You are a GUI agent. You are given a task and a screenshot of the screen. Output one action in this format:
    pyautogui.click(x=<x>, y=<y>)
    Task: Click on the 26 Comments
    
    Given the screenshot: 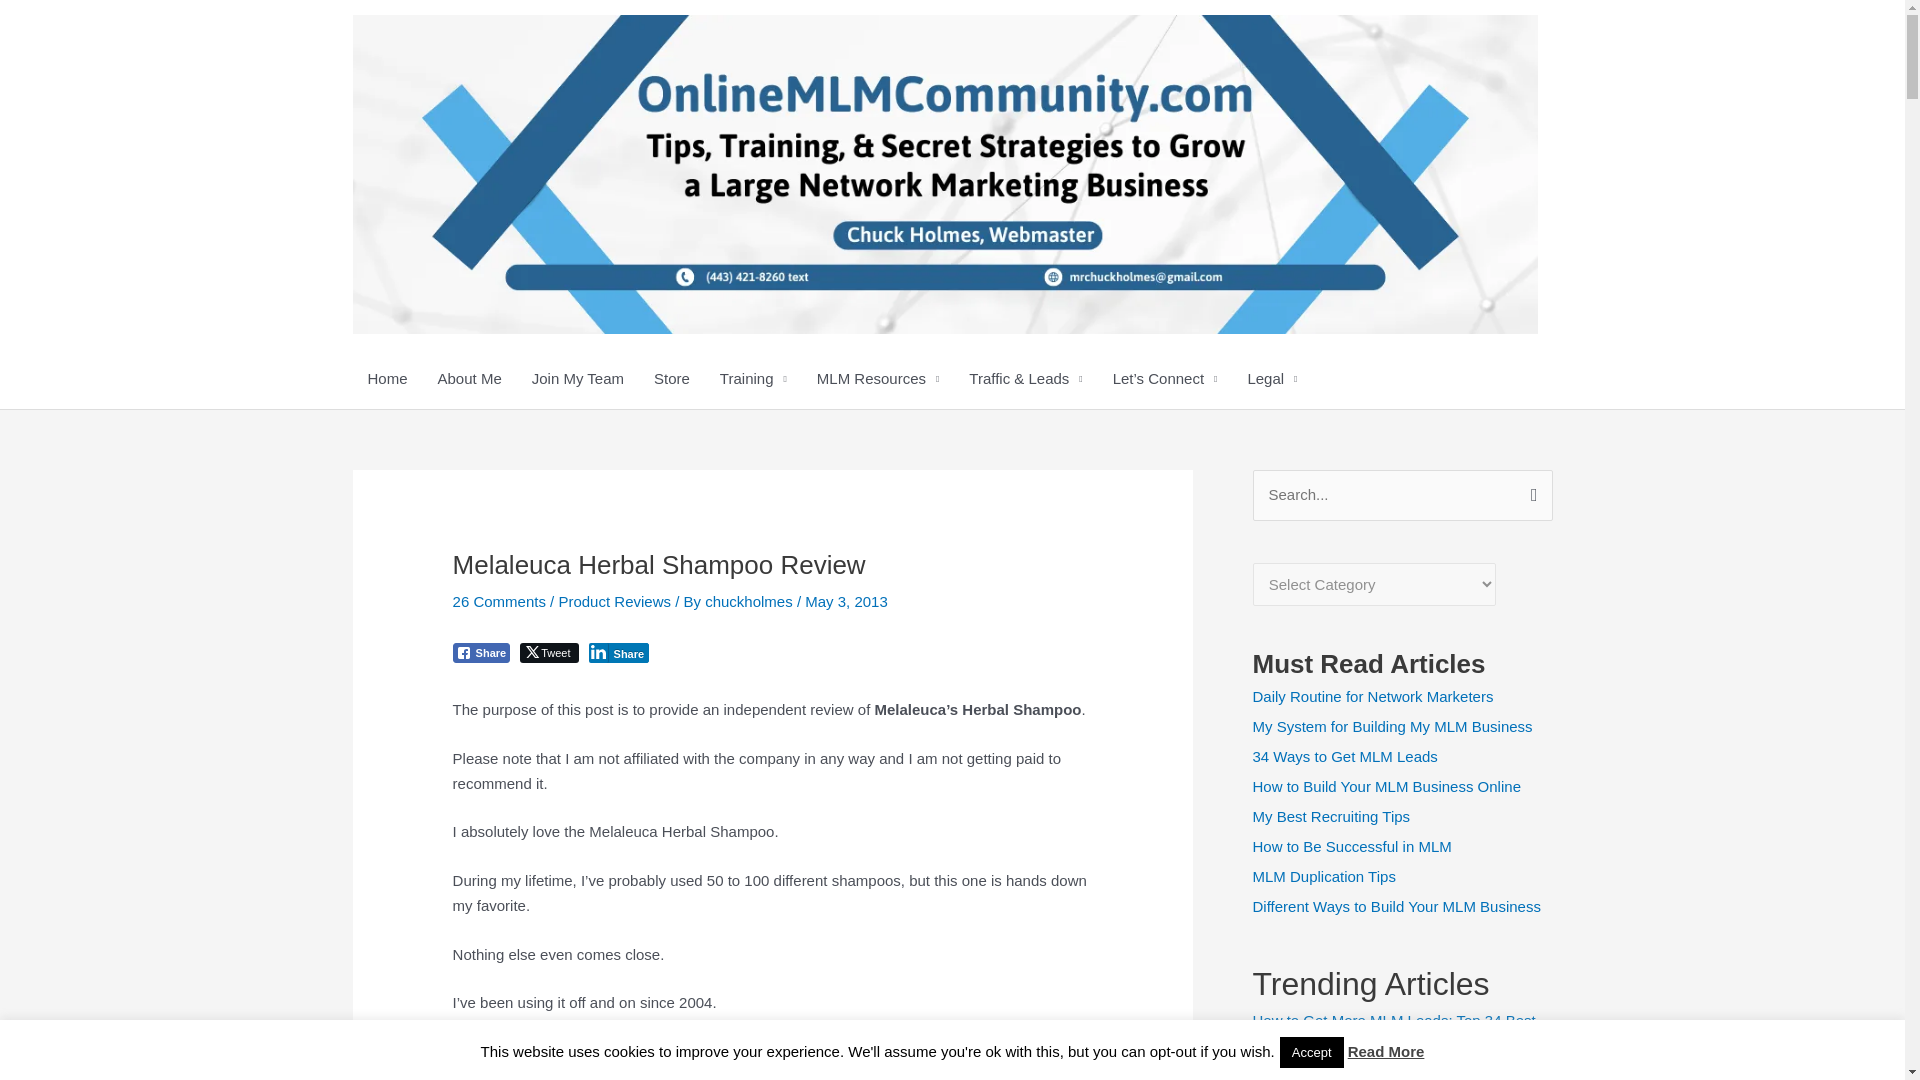 What is the action you would take?
    pyautogui.click(x=499, y=601)
    